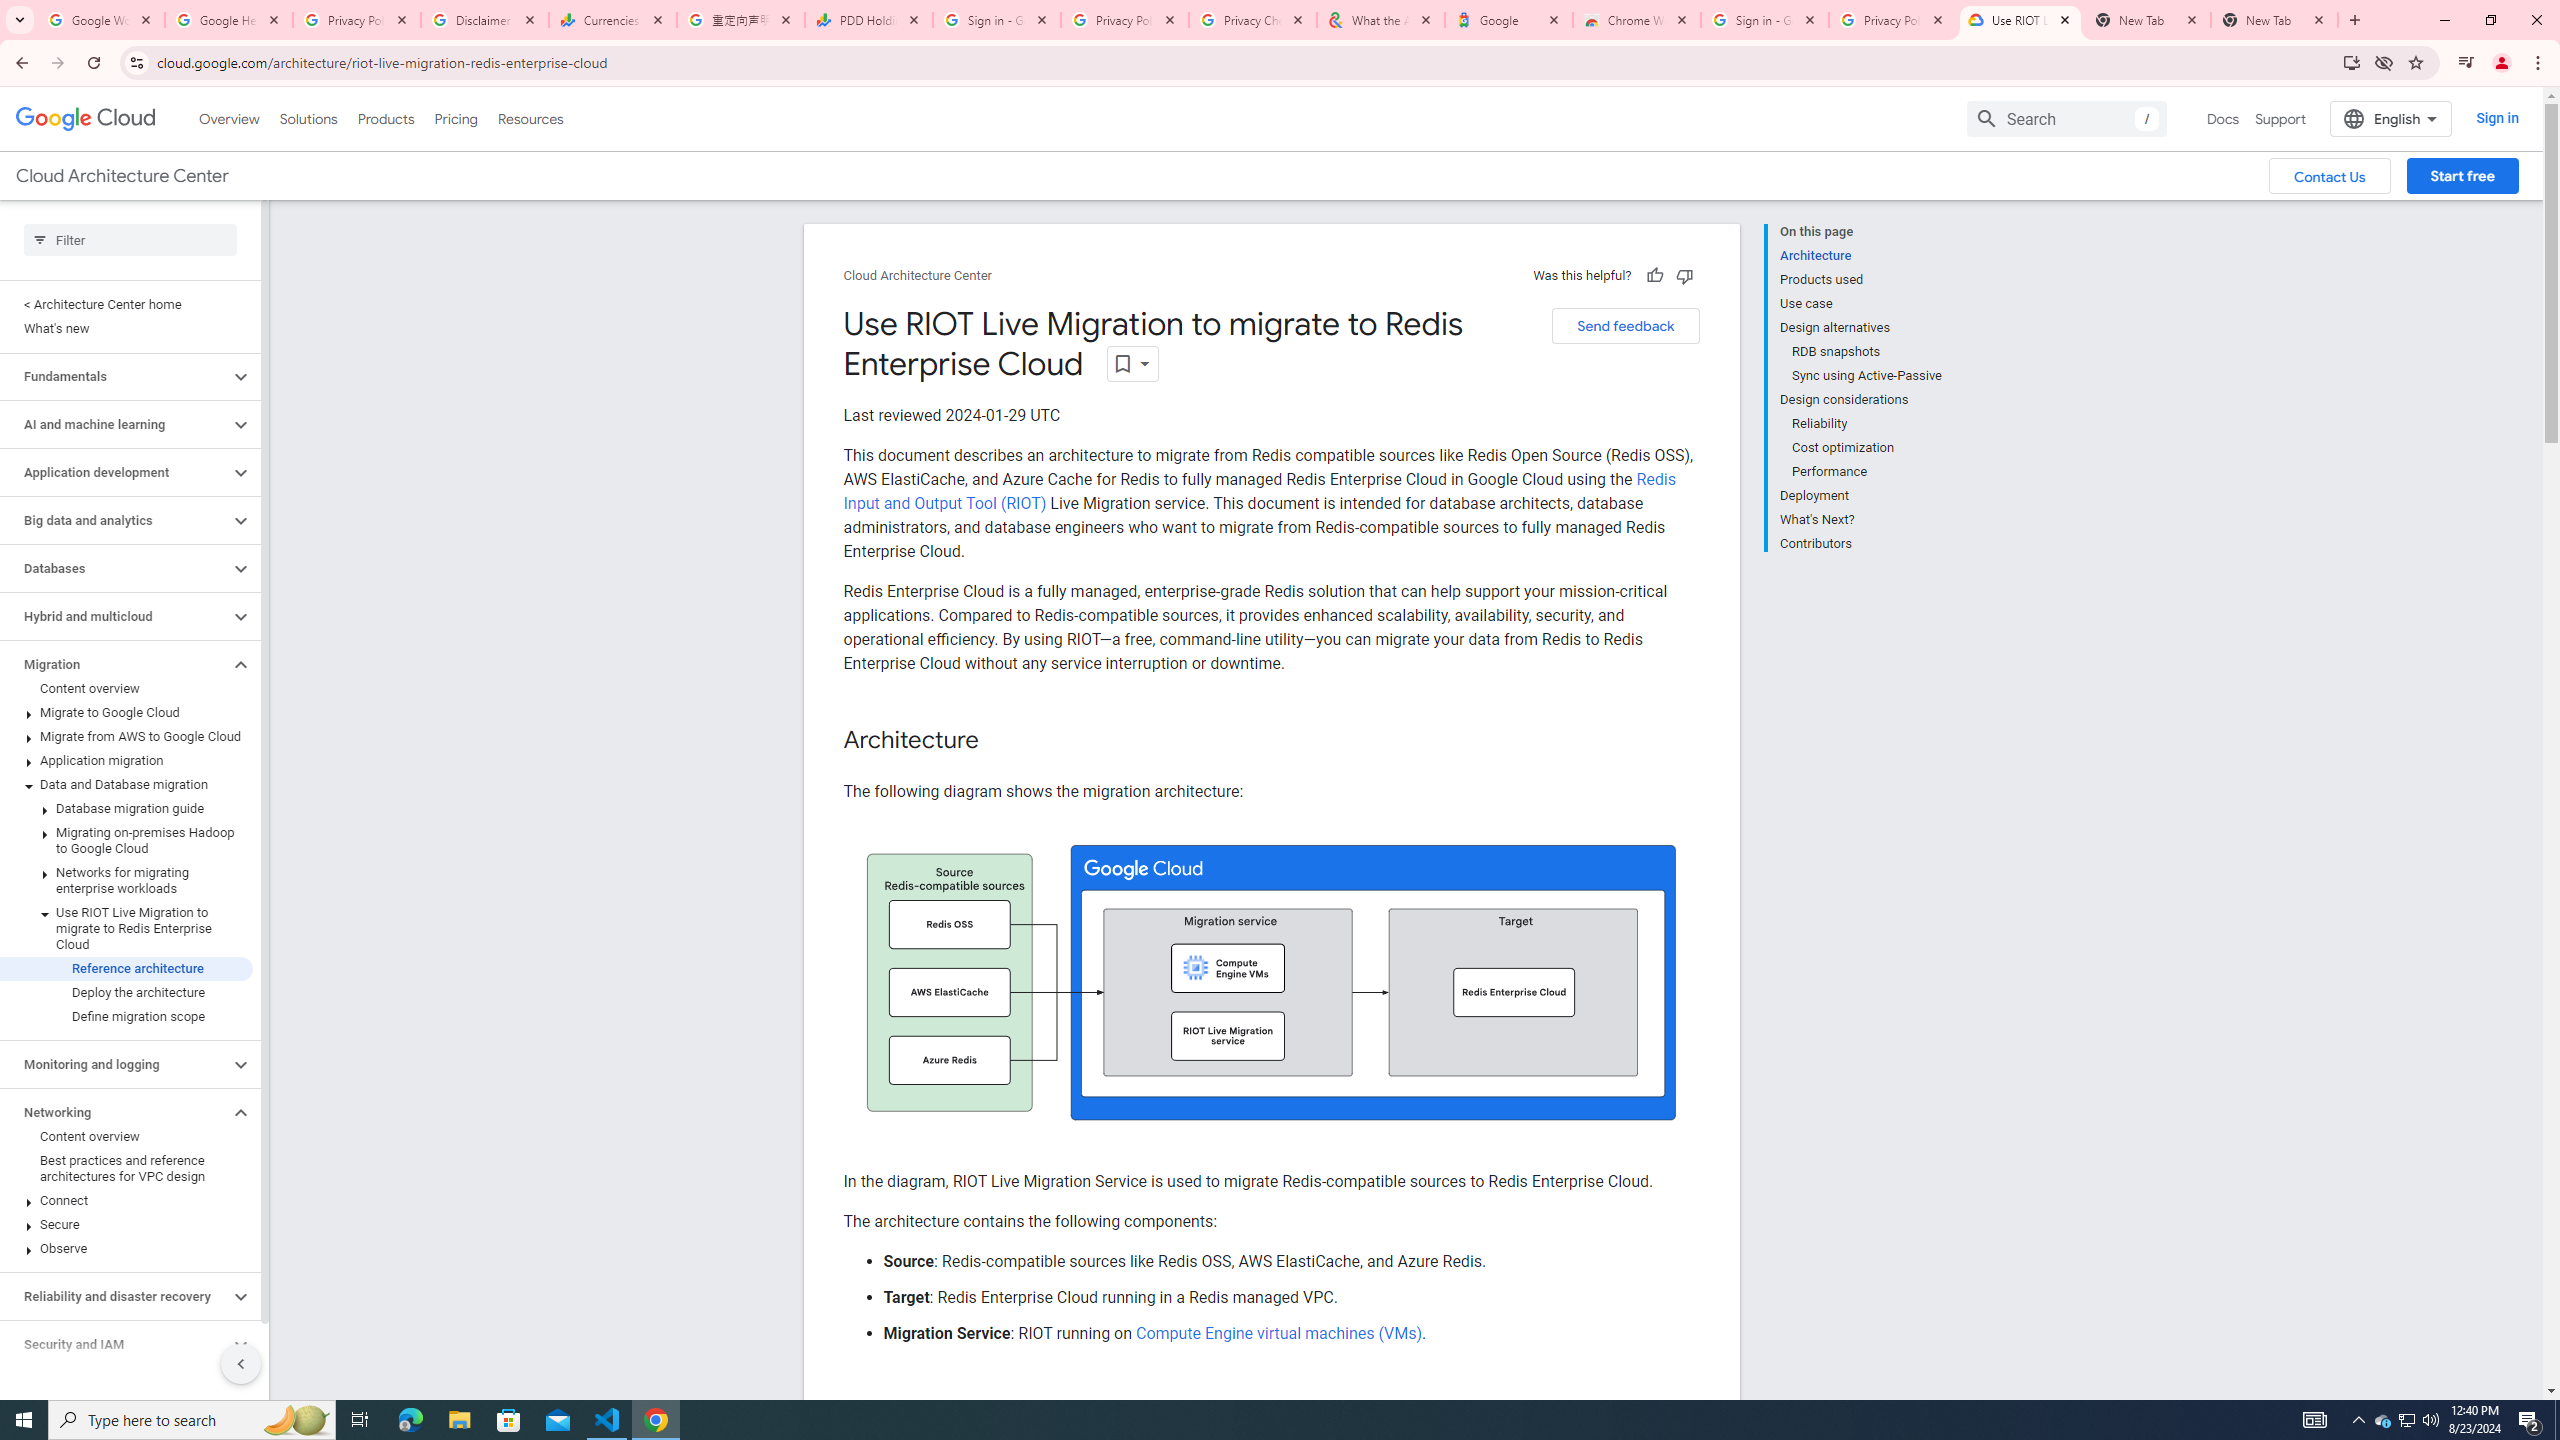 The image size is (2560, 1440). Describe the element at coordinates (1868, 376) in the screenshot. I see `Sync using Active-Passive` at that location.